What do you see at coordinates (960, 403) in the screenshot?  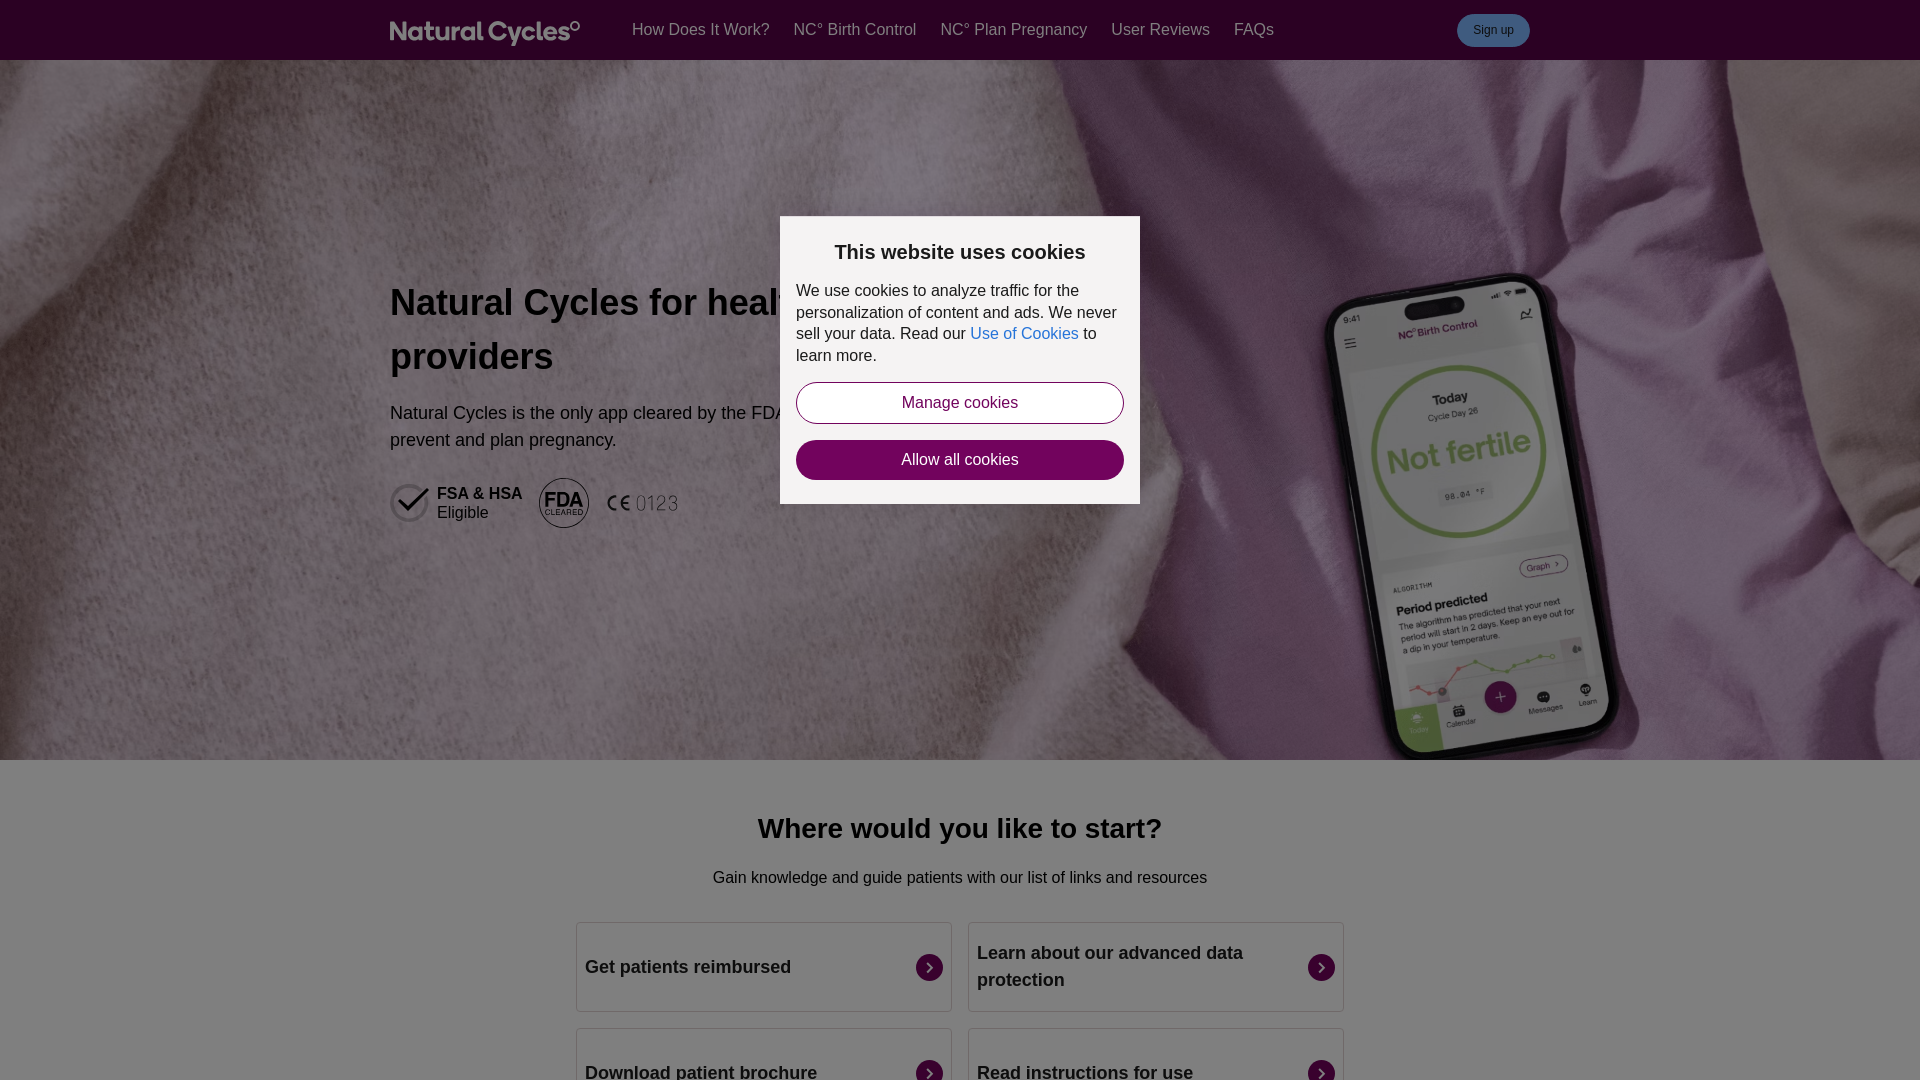 I see `Manage cookies` at bounding box center [960, 403].